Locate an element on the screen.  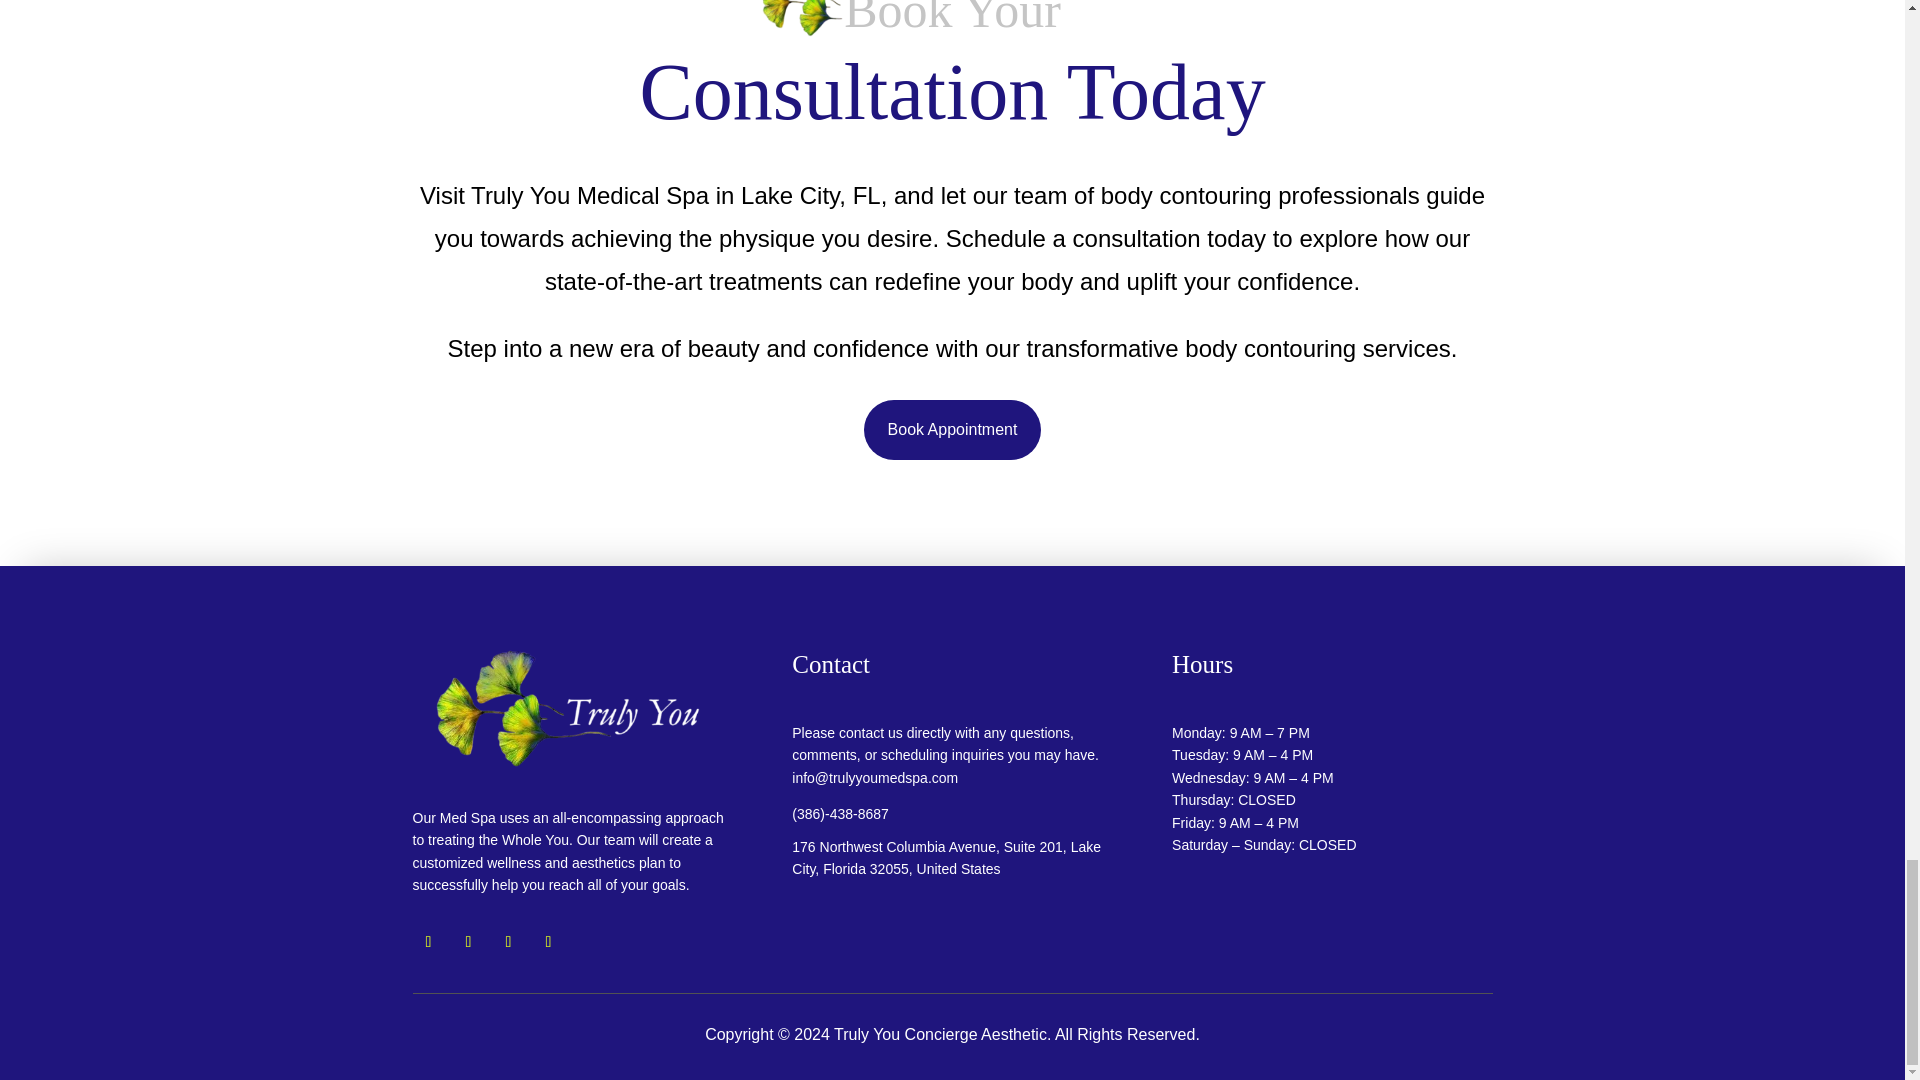
Follow on Instagram is located at coordinates (467, 941).